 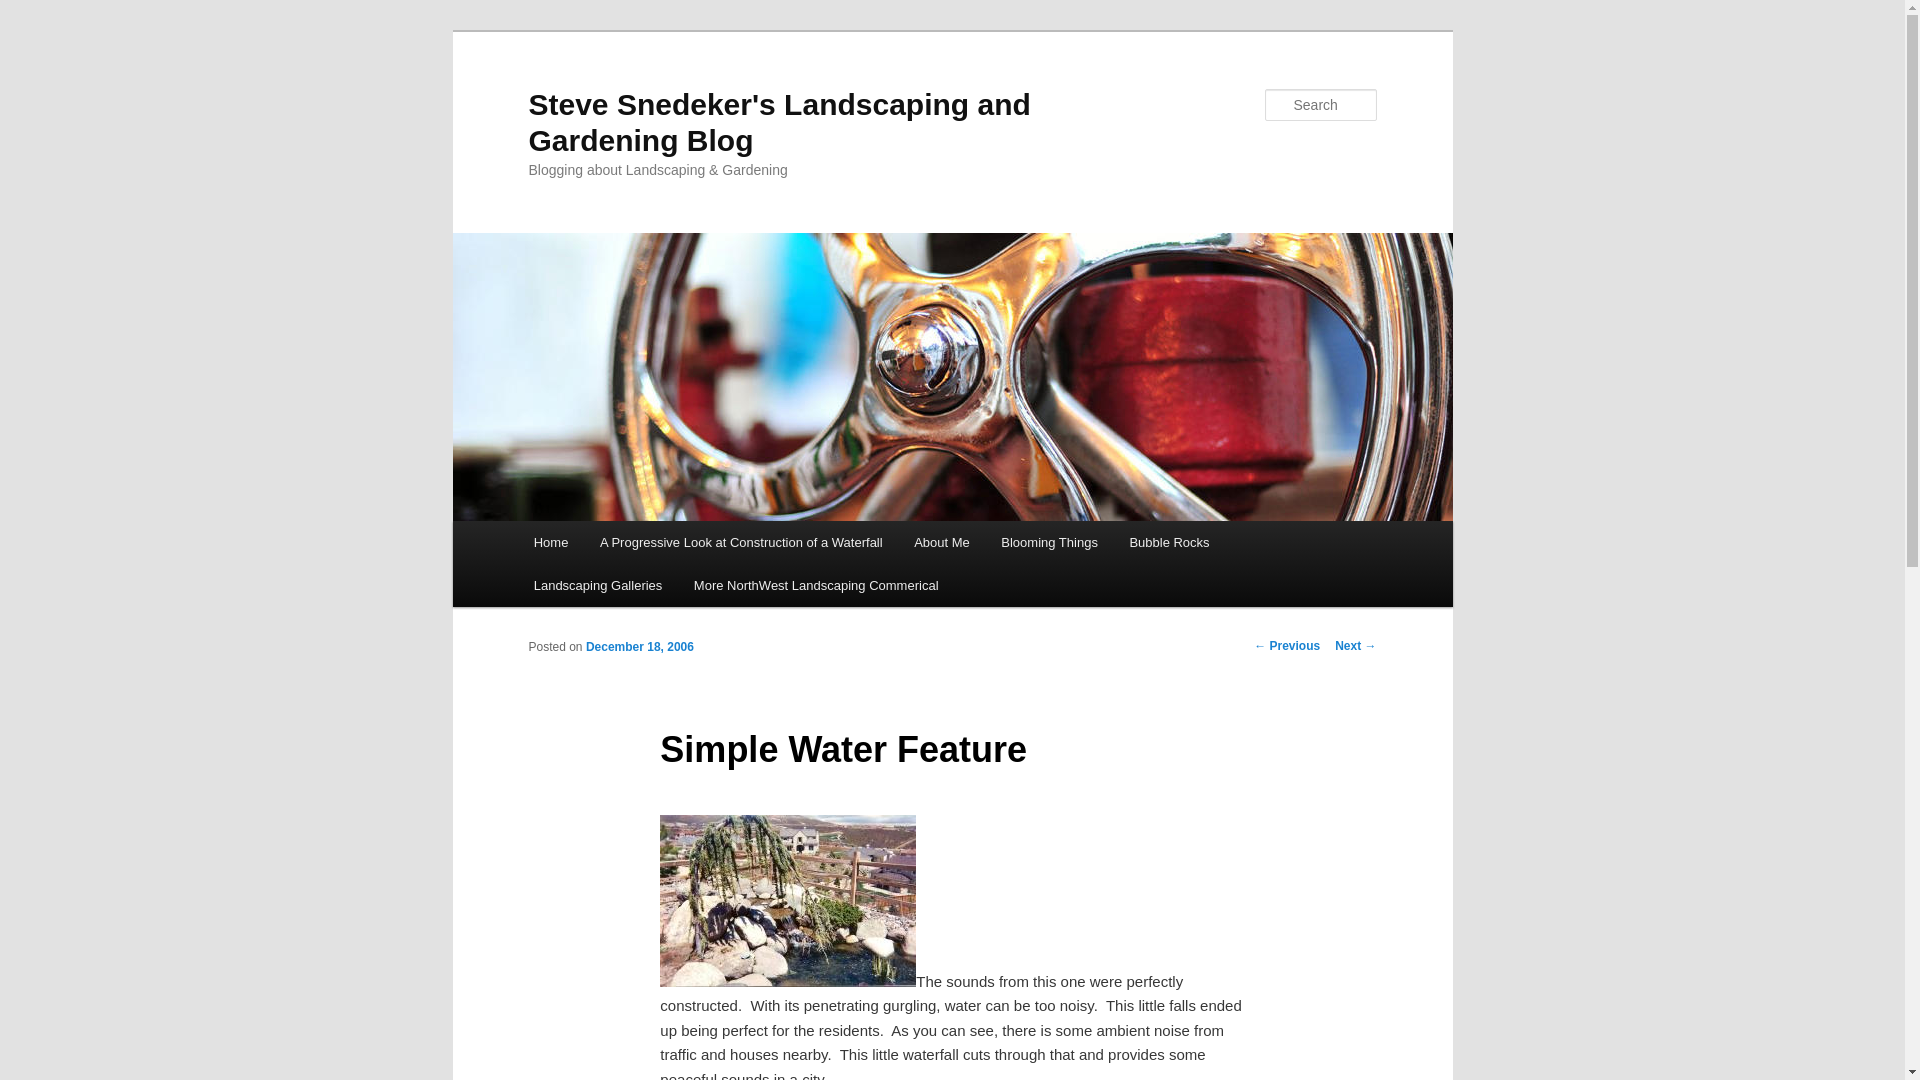 What do you see at coordinates (639, 647) in the screenshot?
I see `December 18, 2006` at bounding box center [639, 647].